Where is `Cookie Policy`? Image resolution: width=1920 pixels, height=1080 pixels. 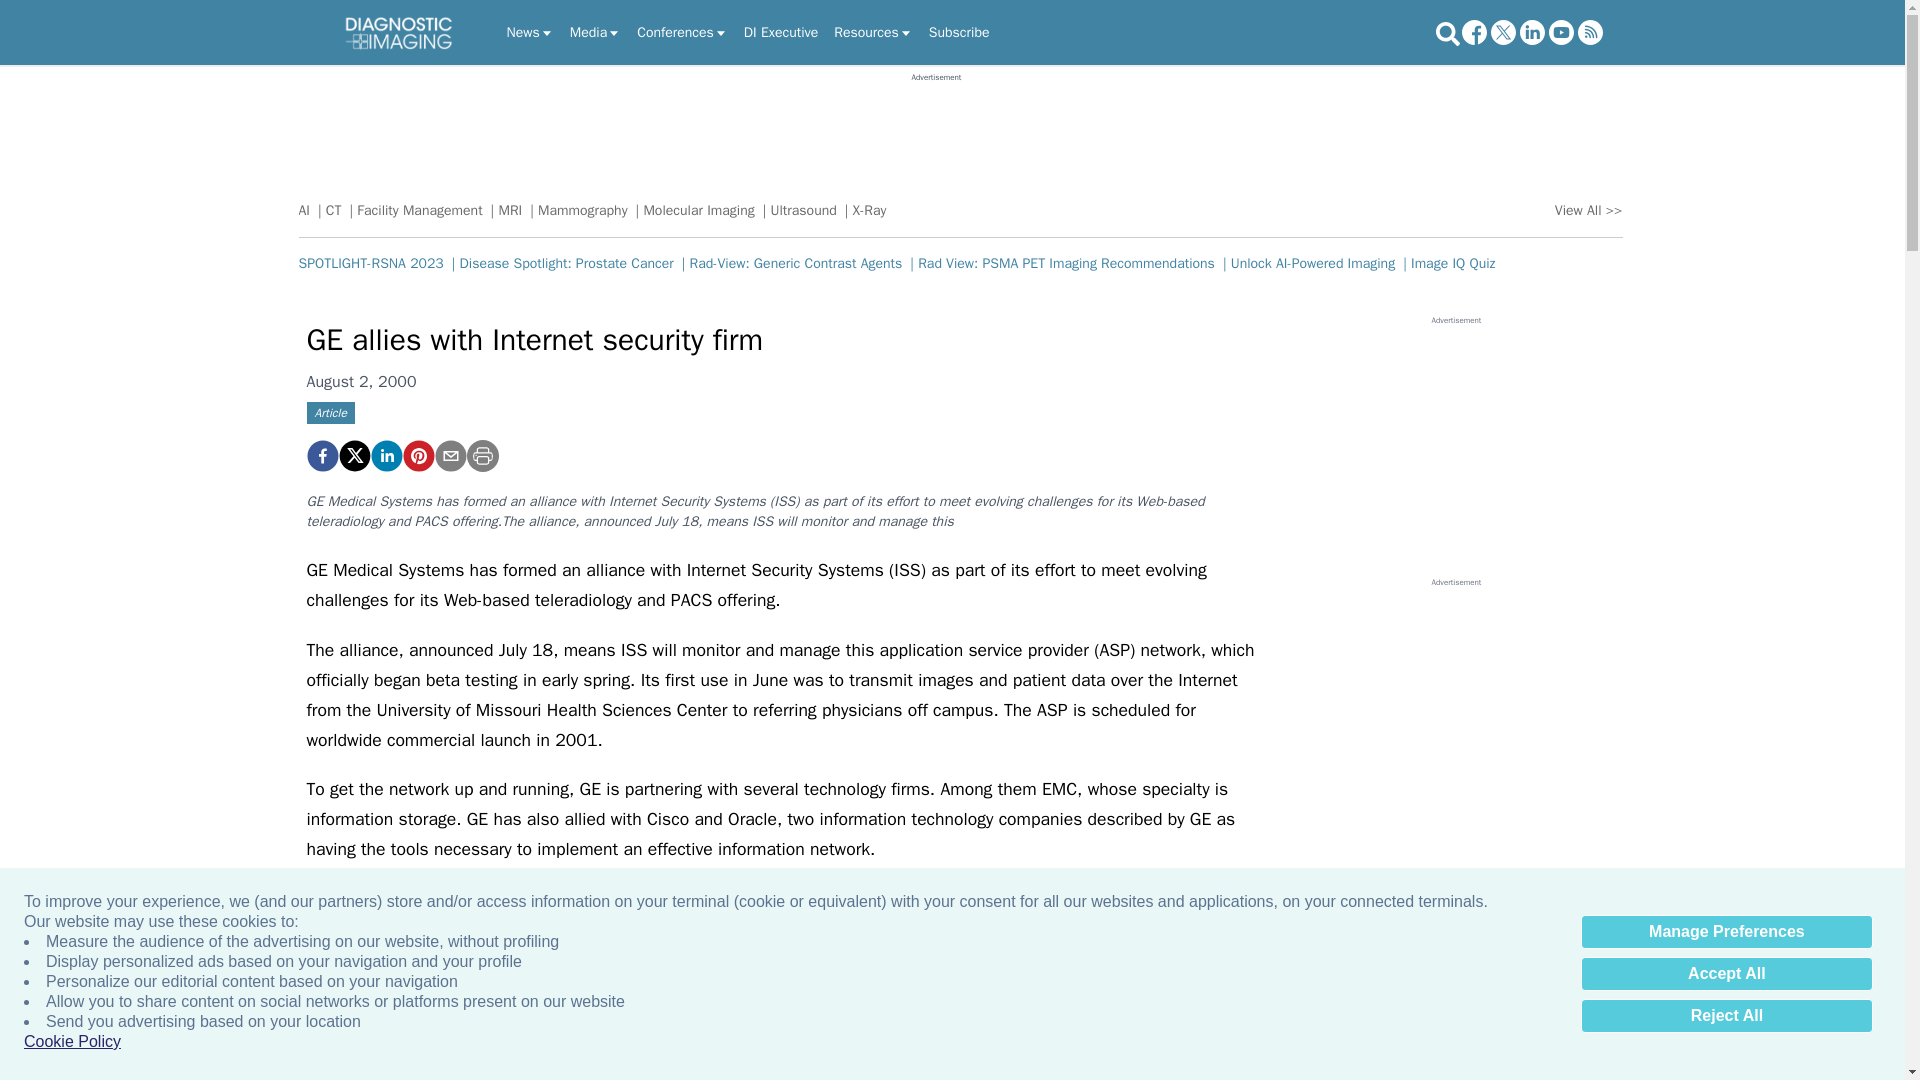
Cookie Policy is located at coordinates (72, 1042).